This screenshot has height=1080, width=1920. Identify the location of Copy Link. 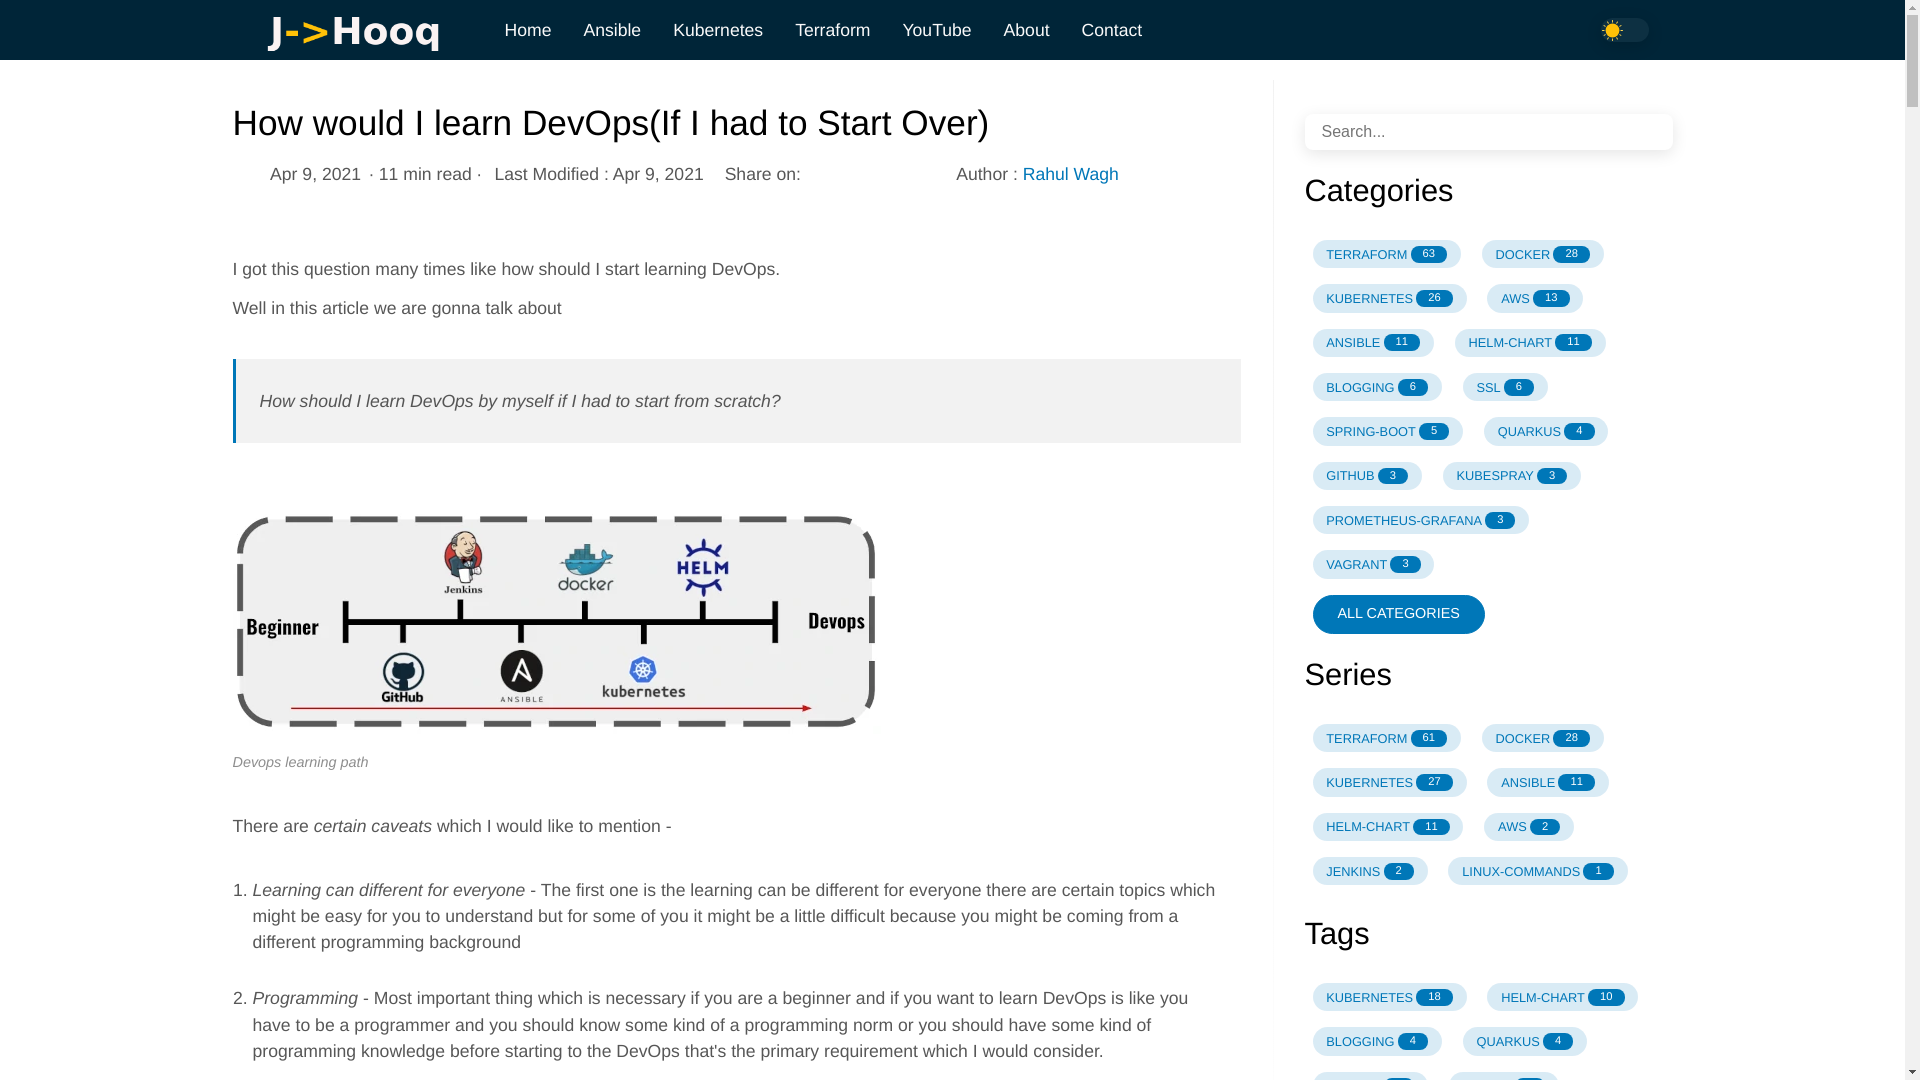
(919, 173).